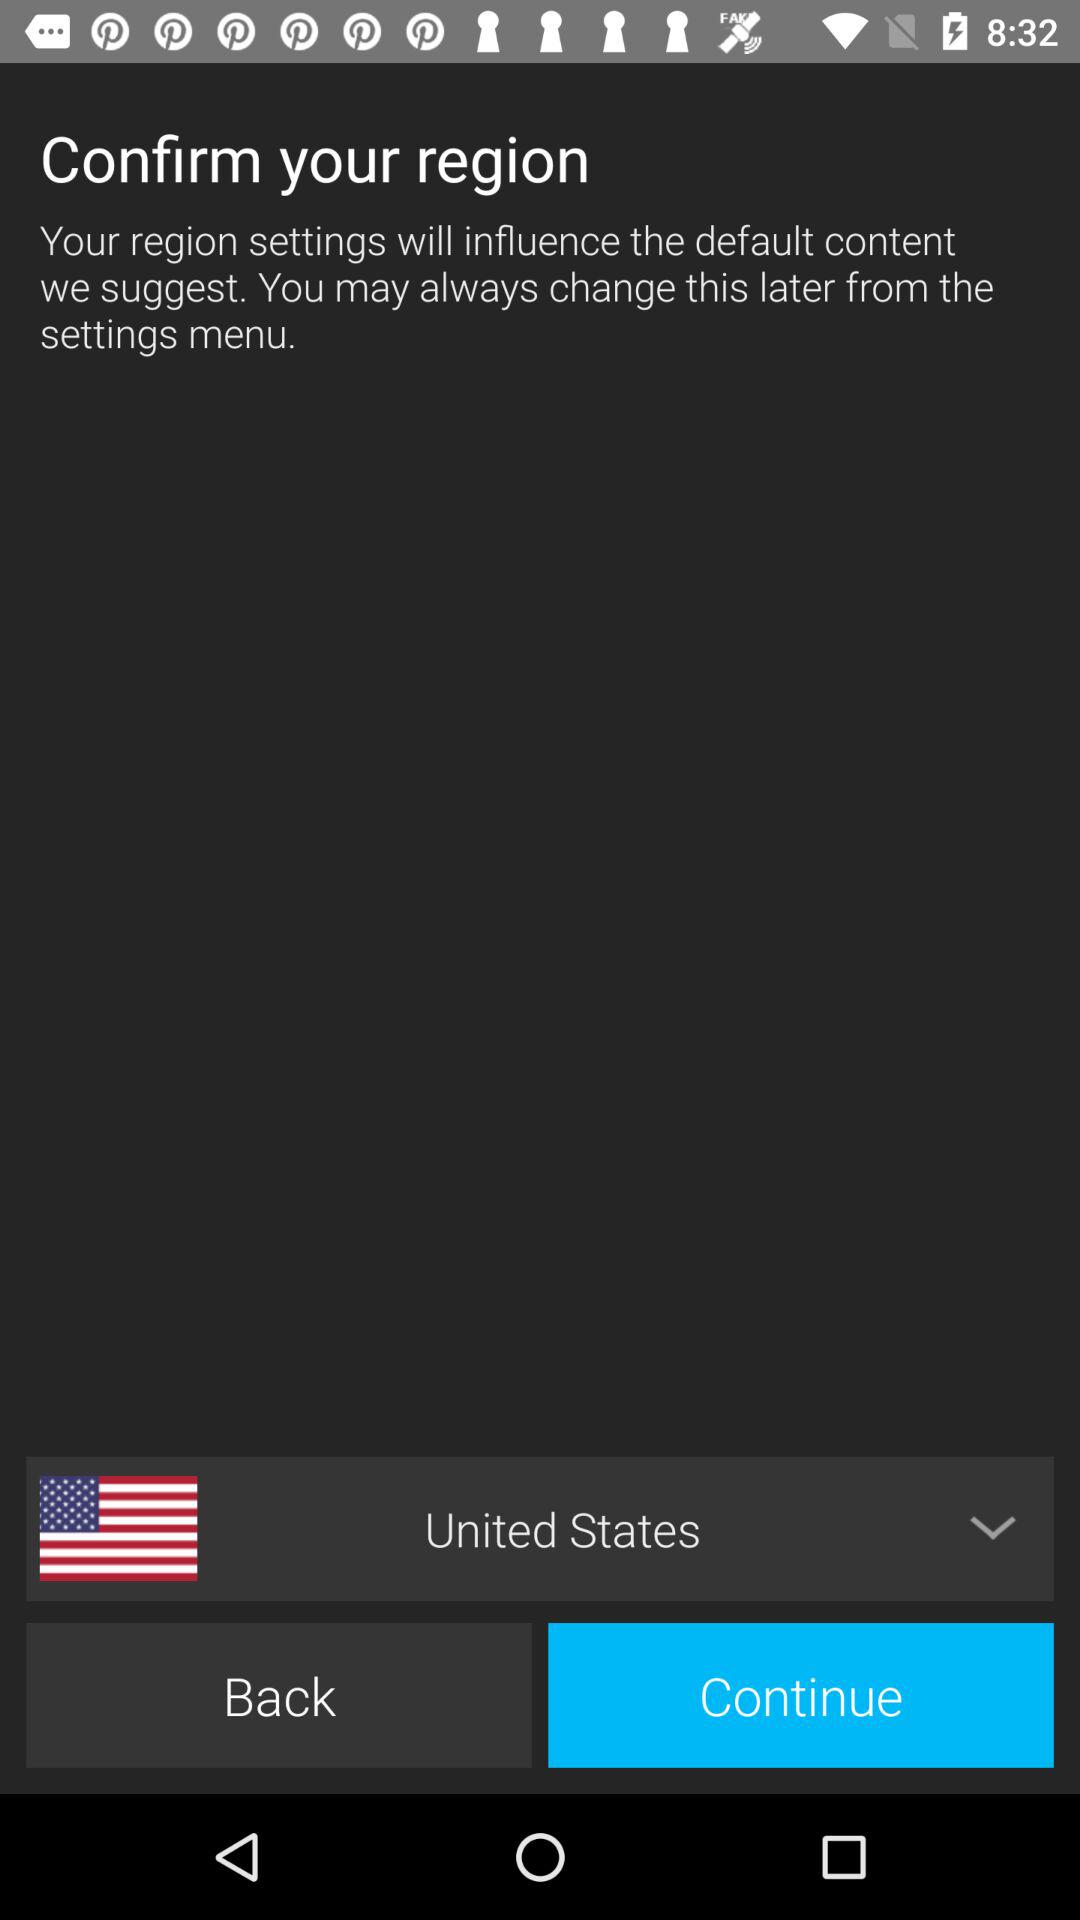  Describe the element at coordinates (800, 1694) in the screenshot. I see `tap the continue item` at that location.